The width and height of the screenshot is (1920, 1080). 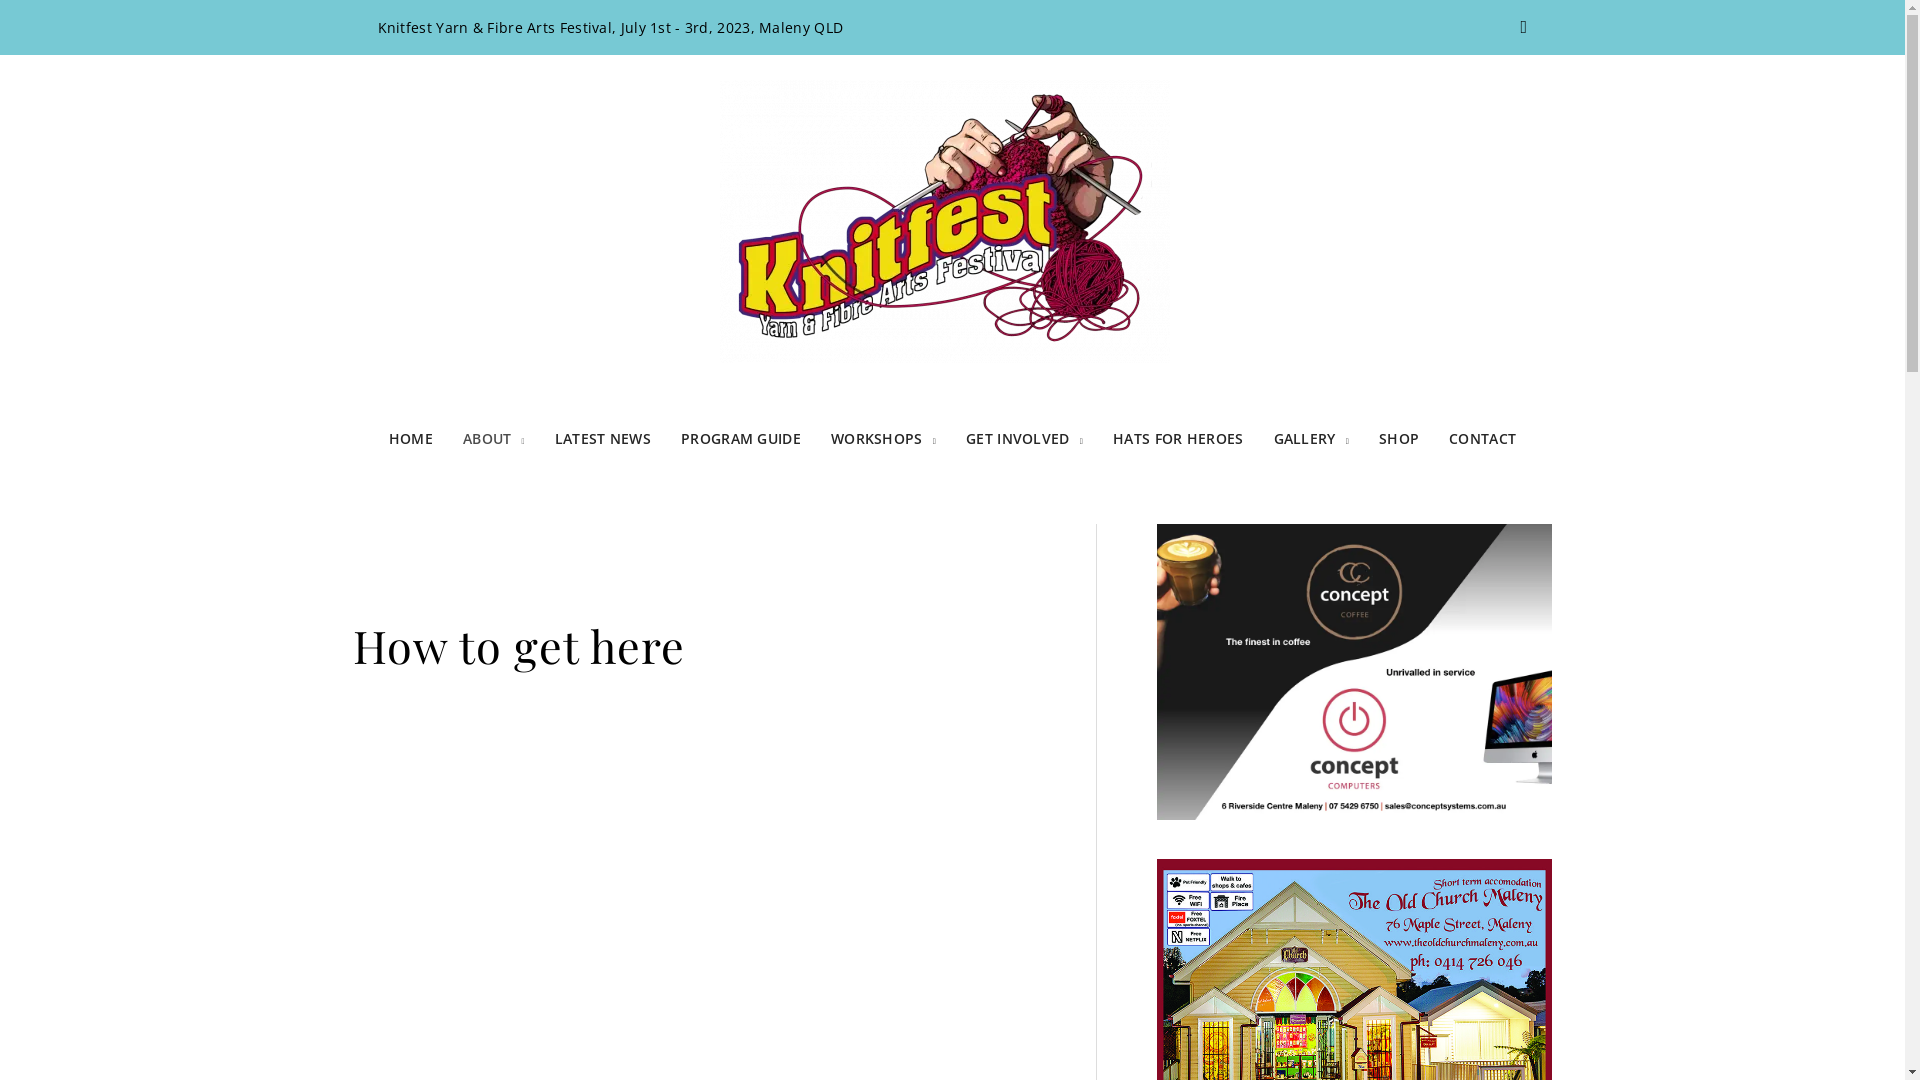 I want to click on GALLERY, so click(x=1312, y=439).